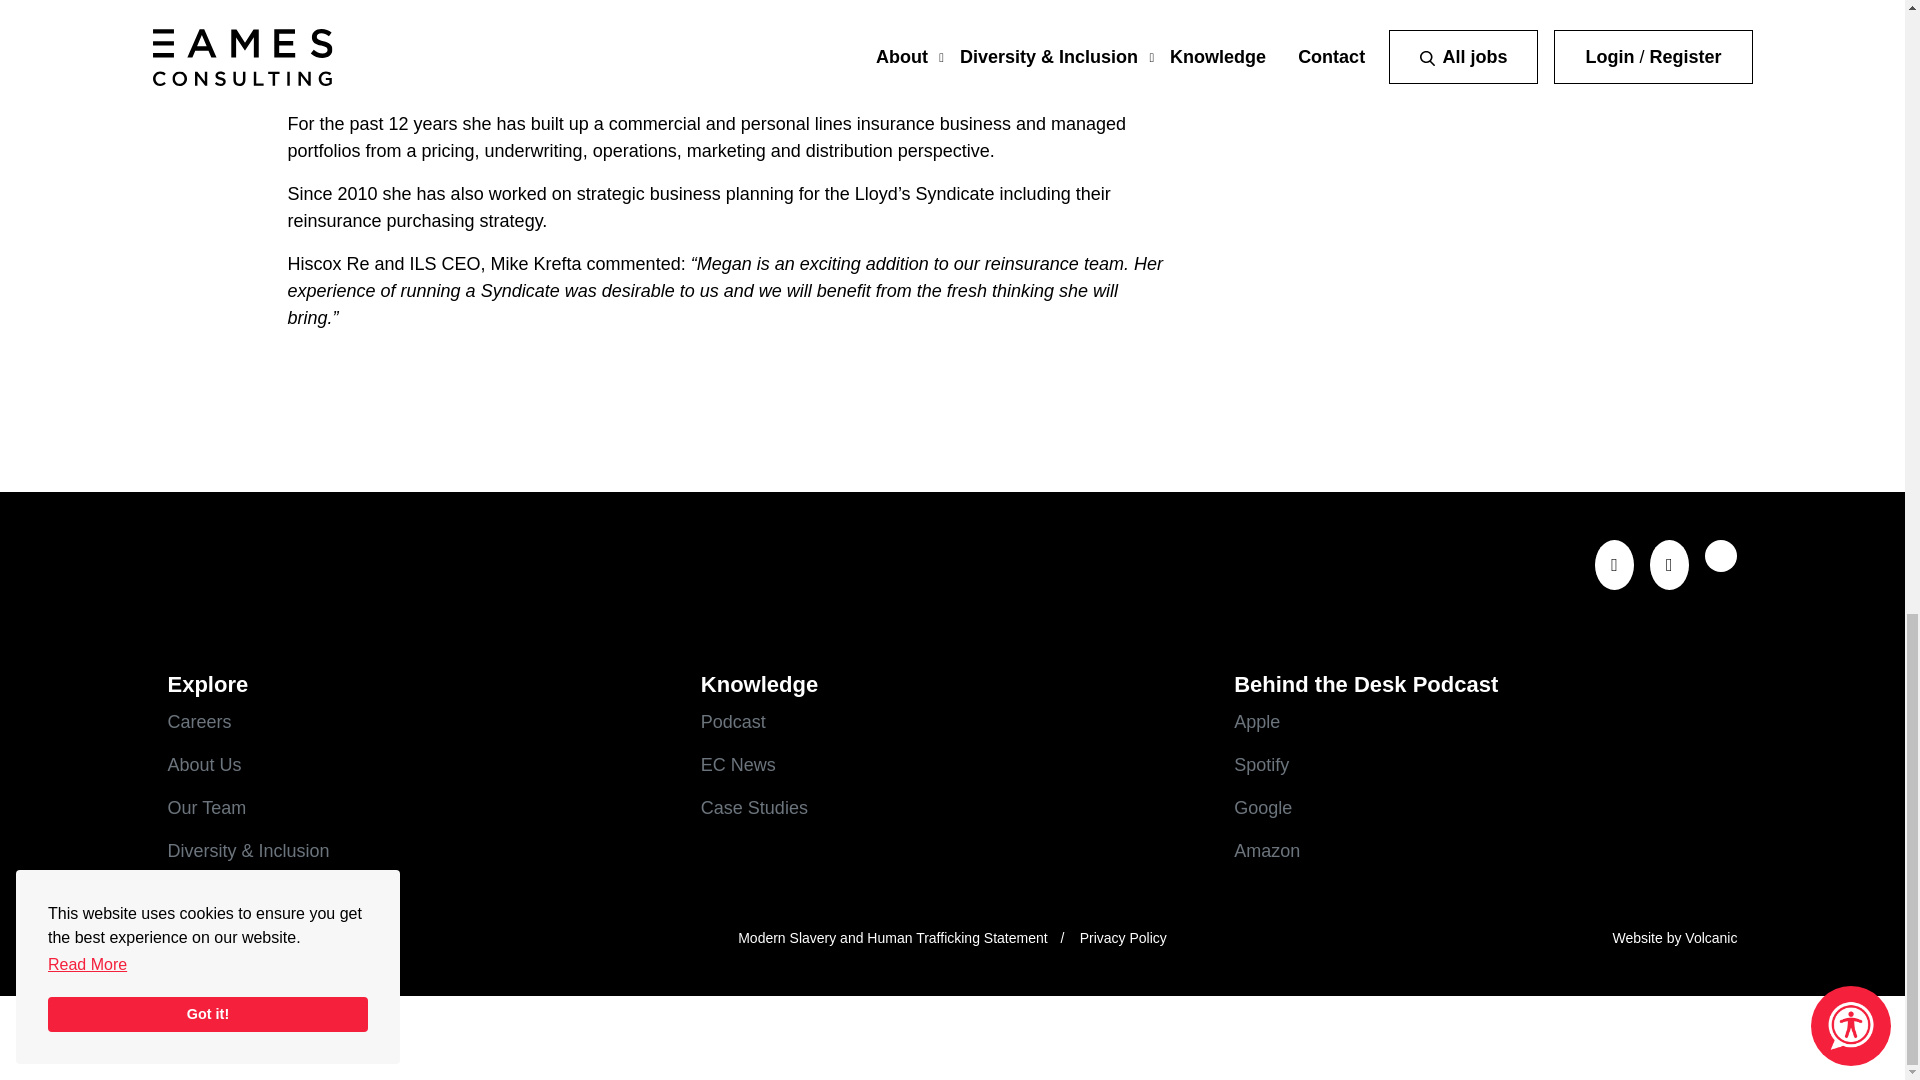 Image resolution: width=1920 pixels, height=1080 pixels. What do you see at coordinates (952, 808) in the screenshot?
I see `Case Studies` at bounding box center [952, 808].